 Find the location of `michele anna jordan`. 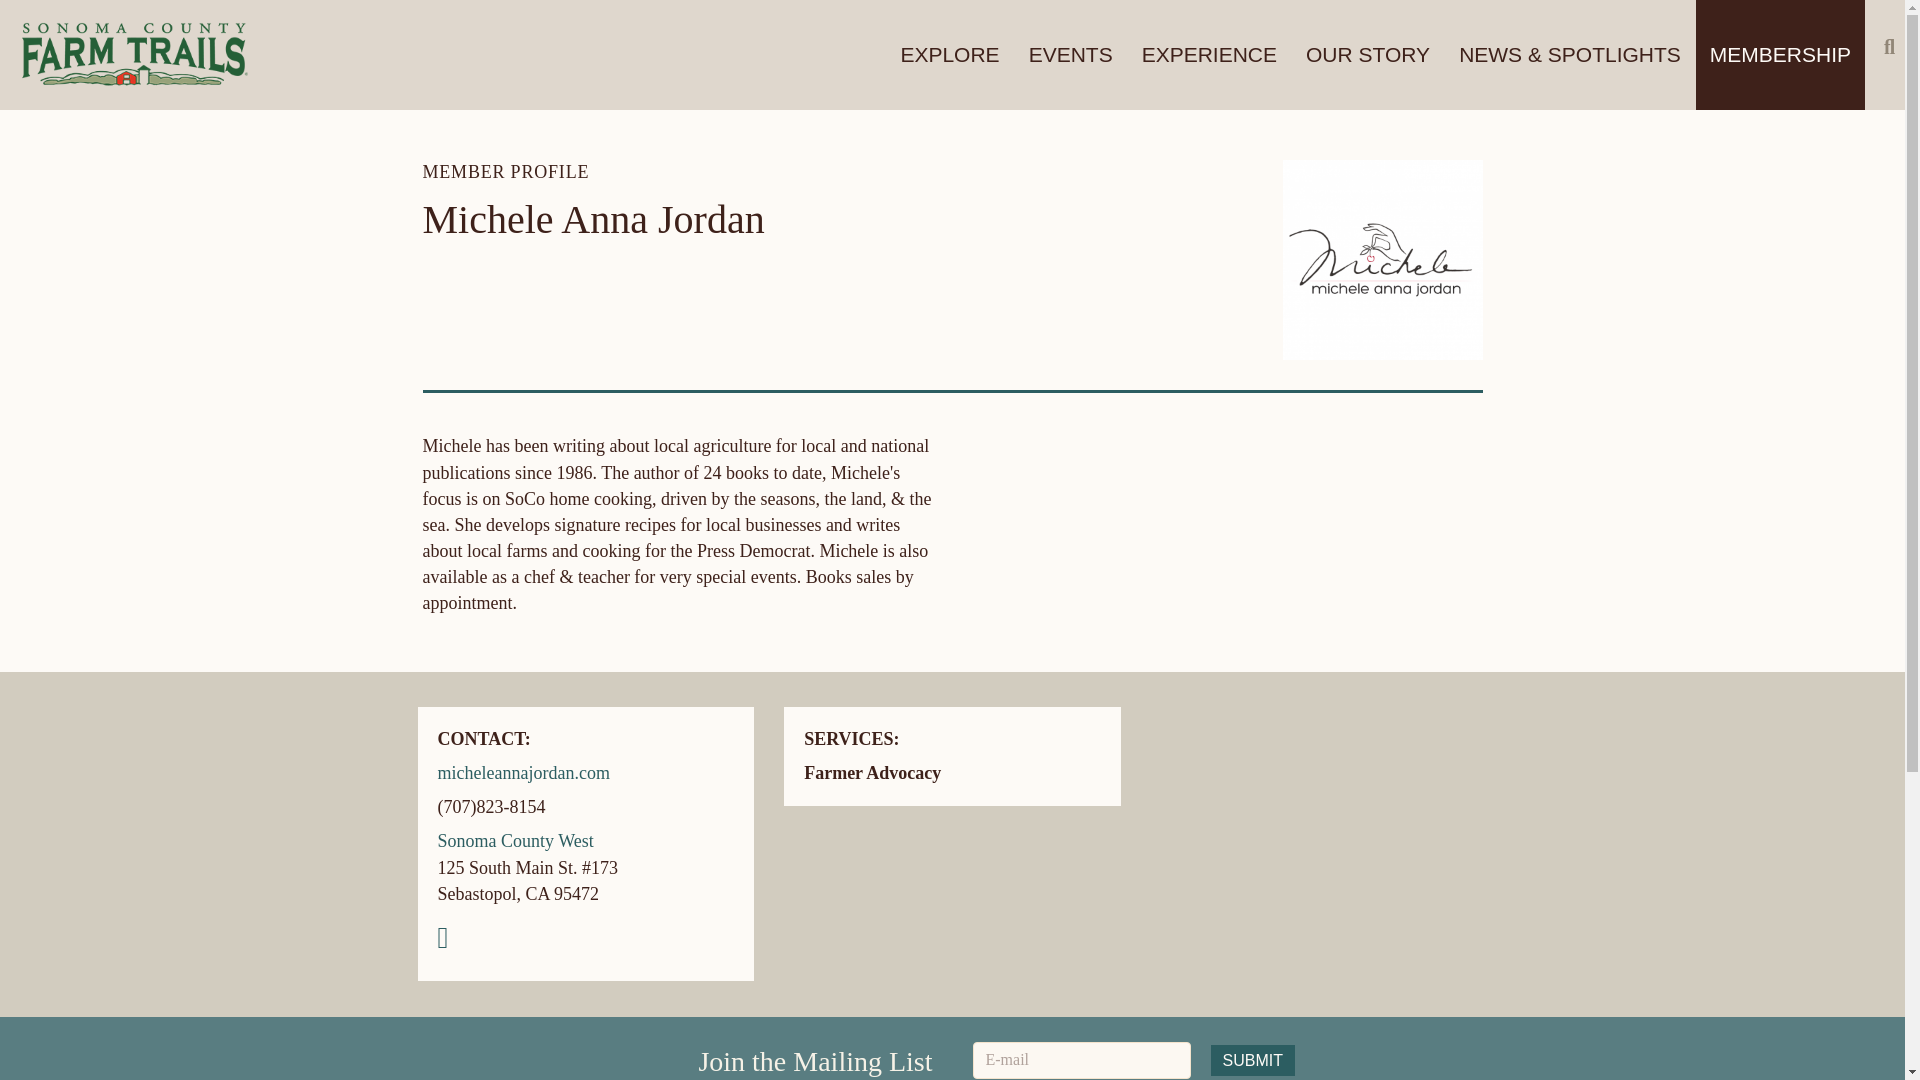

michele anna jordan is located at coordinates (1382, 259).